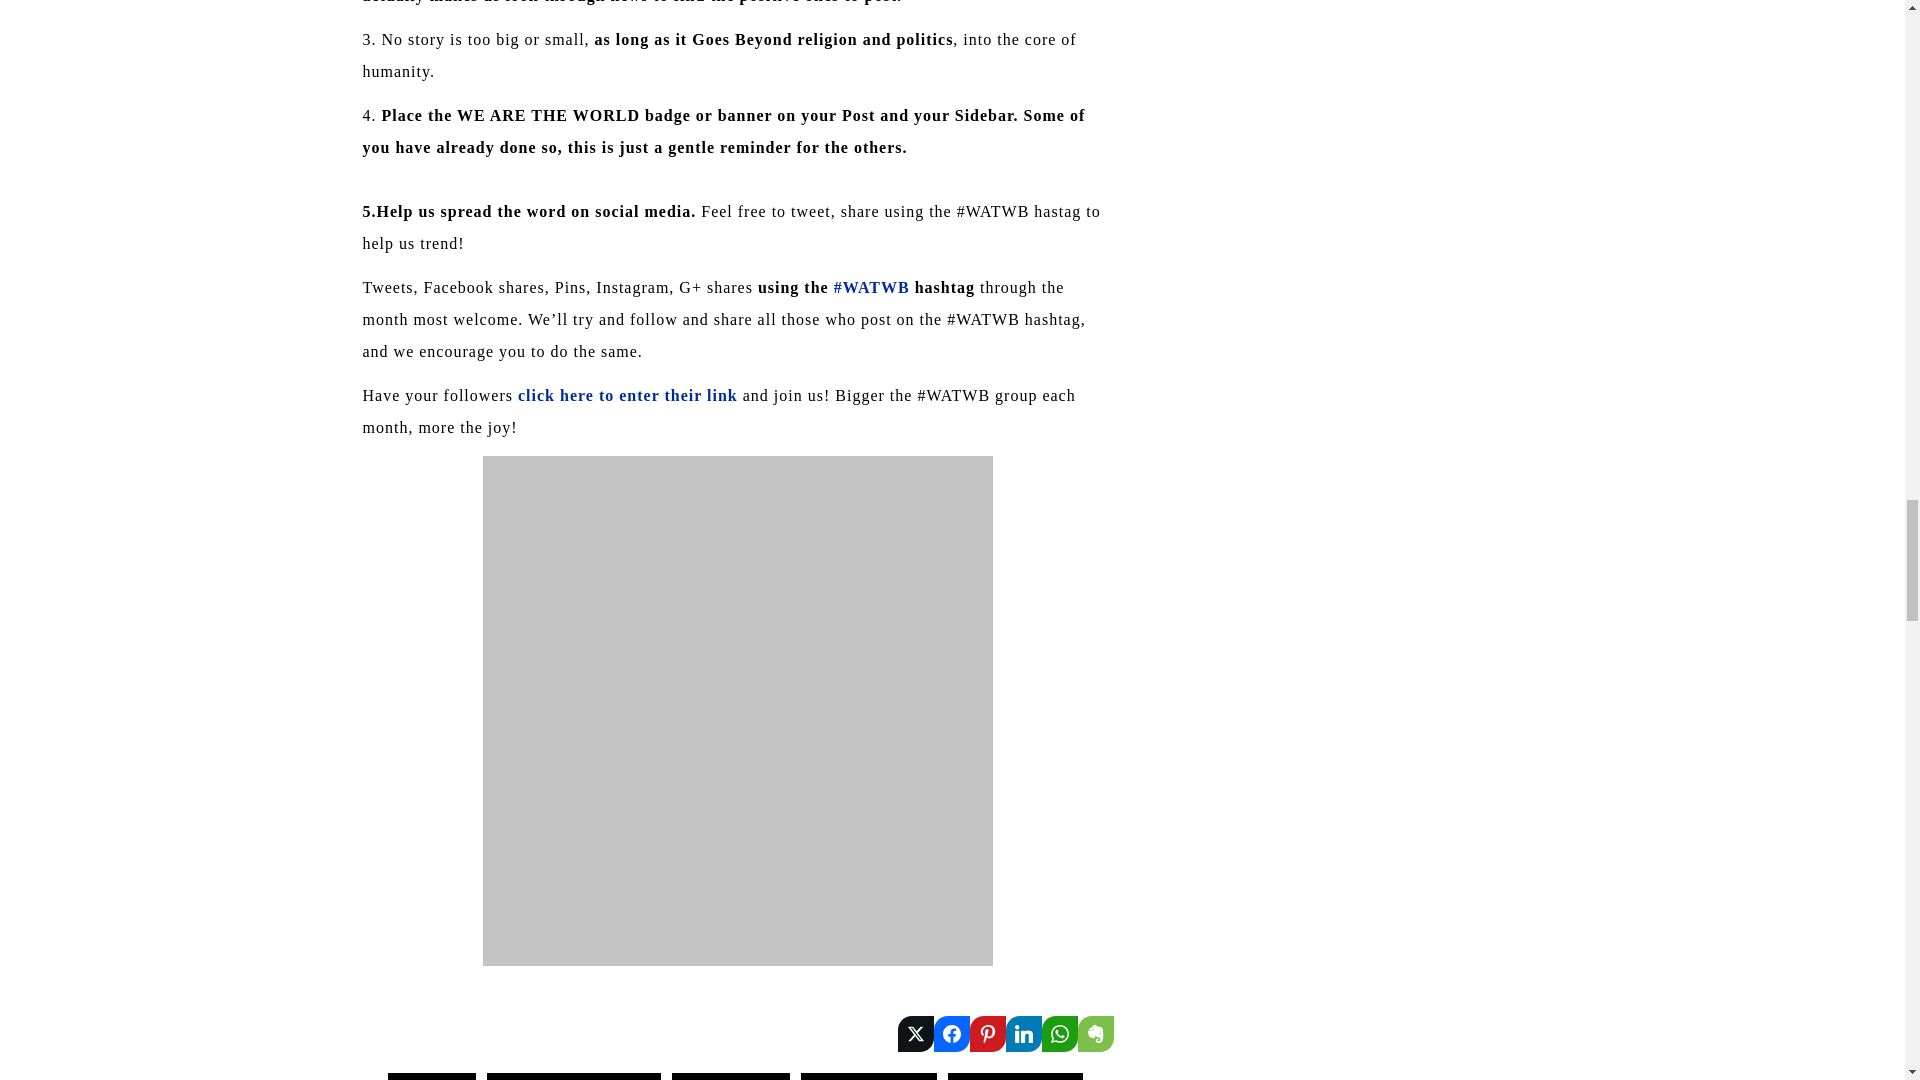 The height and width of the screenshot is (1080, 1920). Describe the element at coordinates (988, 1034) in the screenshot. I see `Share on Indywrites` at that location.